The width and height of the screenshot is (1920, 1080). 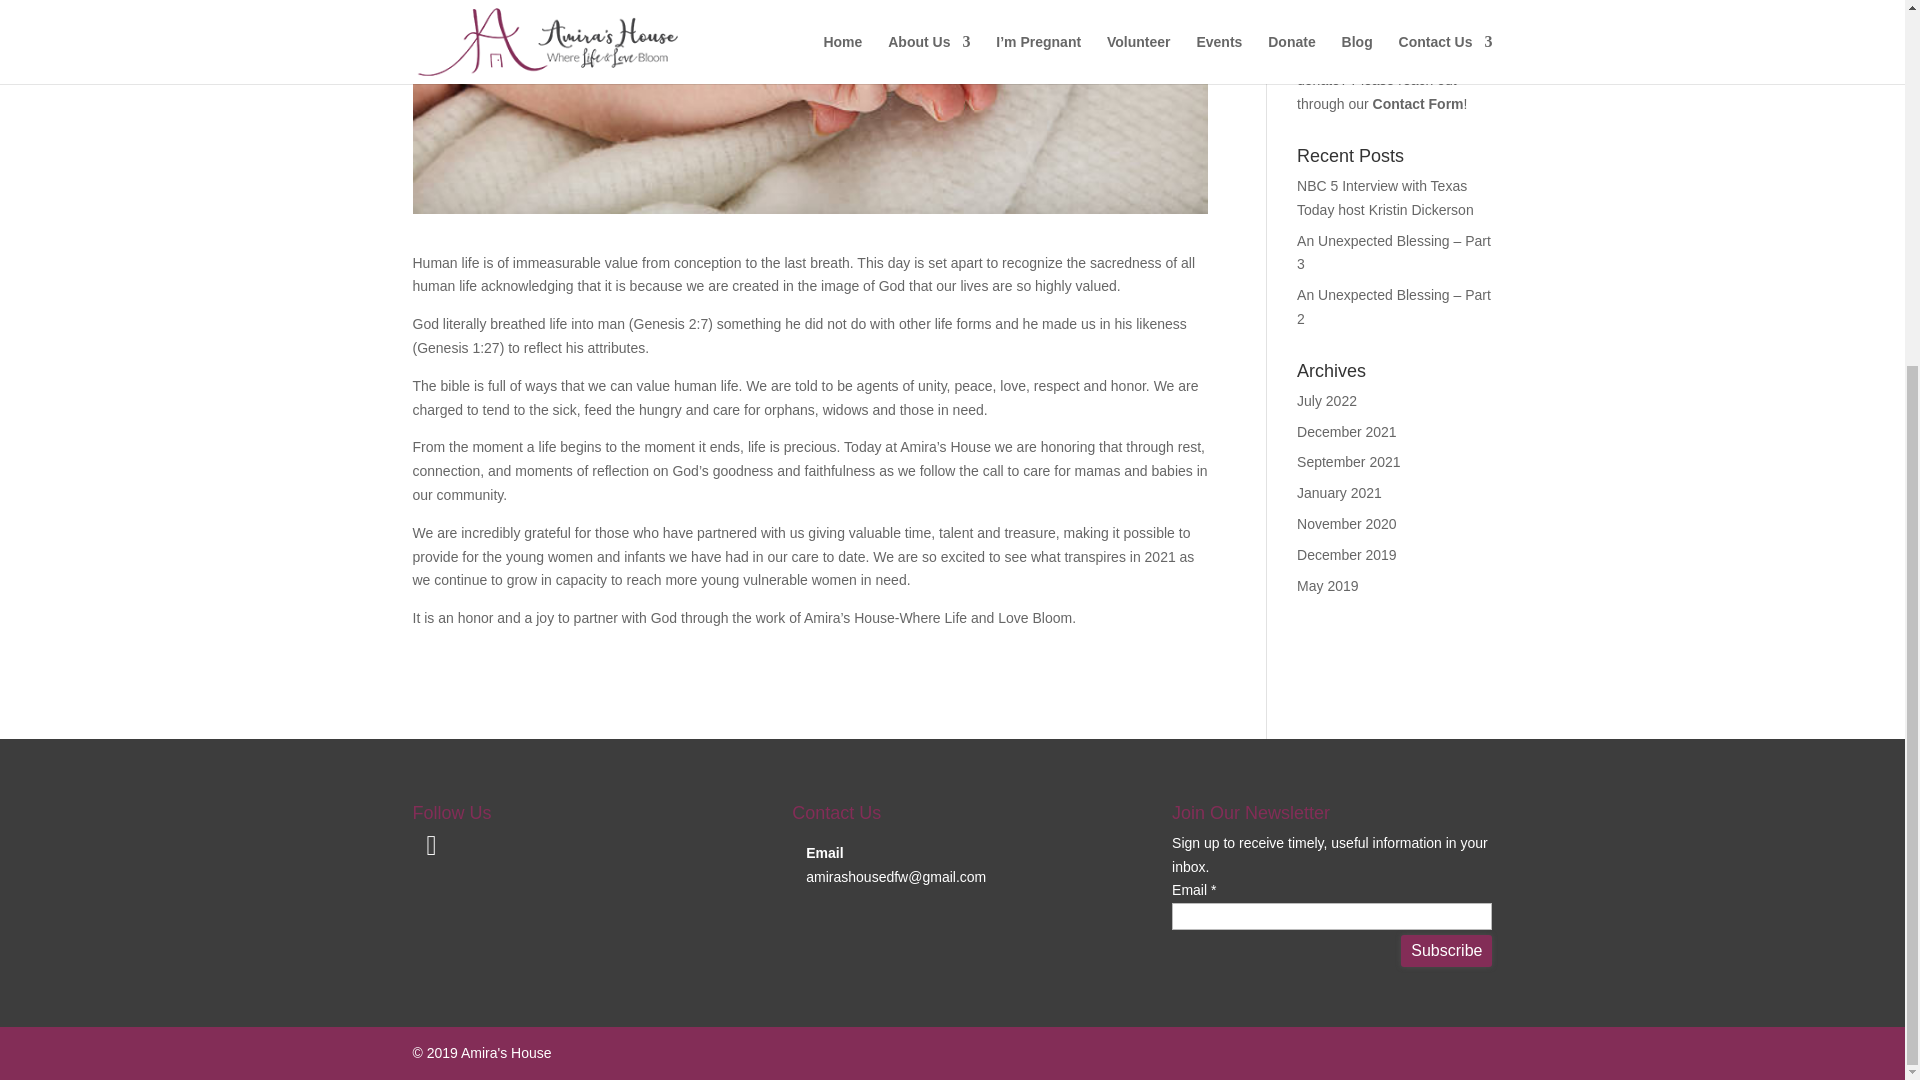 I want to click on May 2019, so click(x=1327, y=586).